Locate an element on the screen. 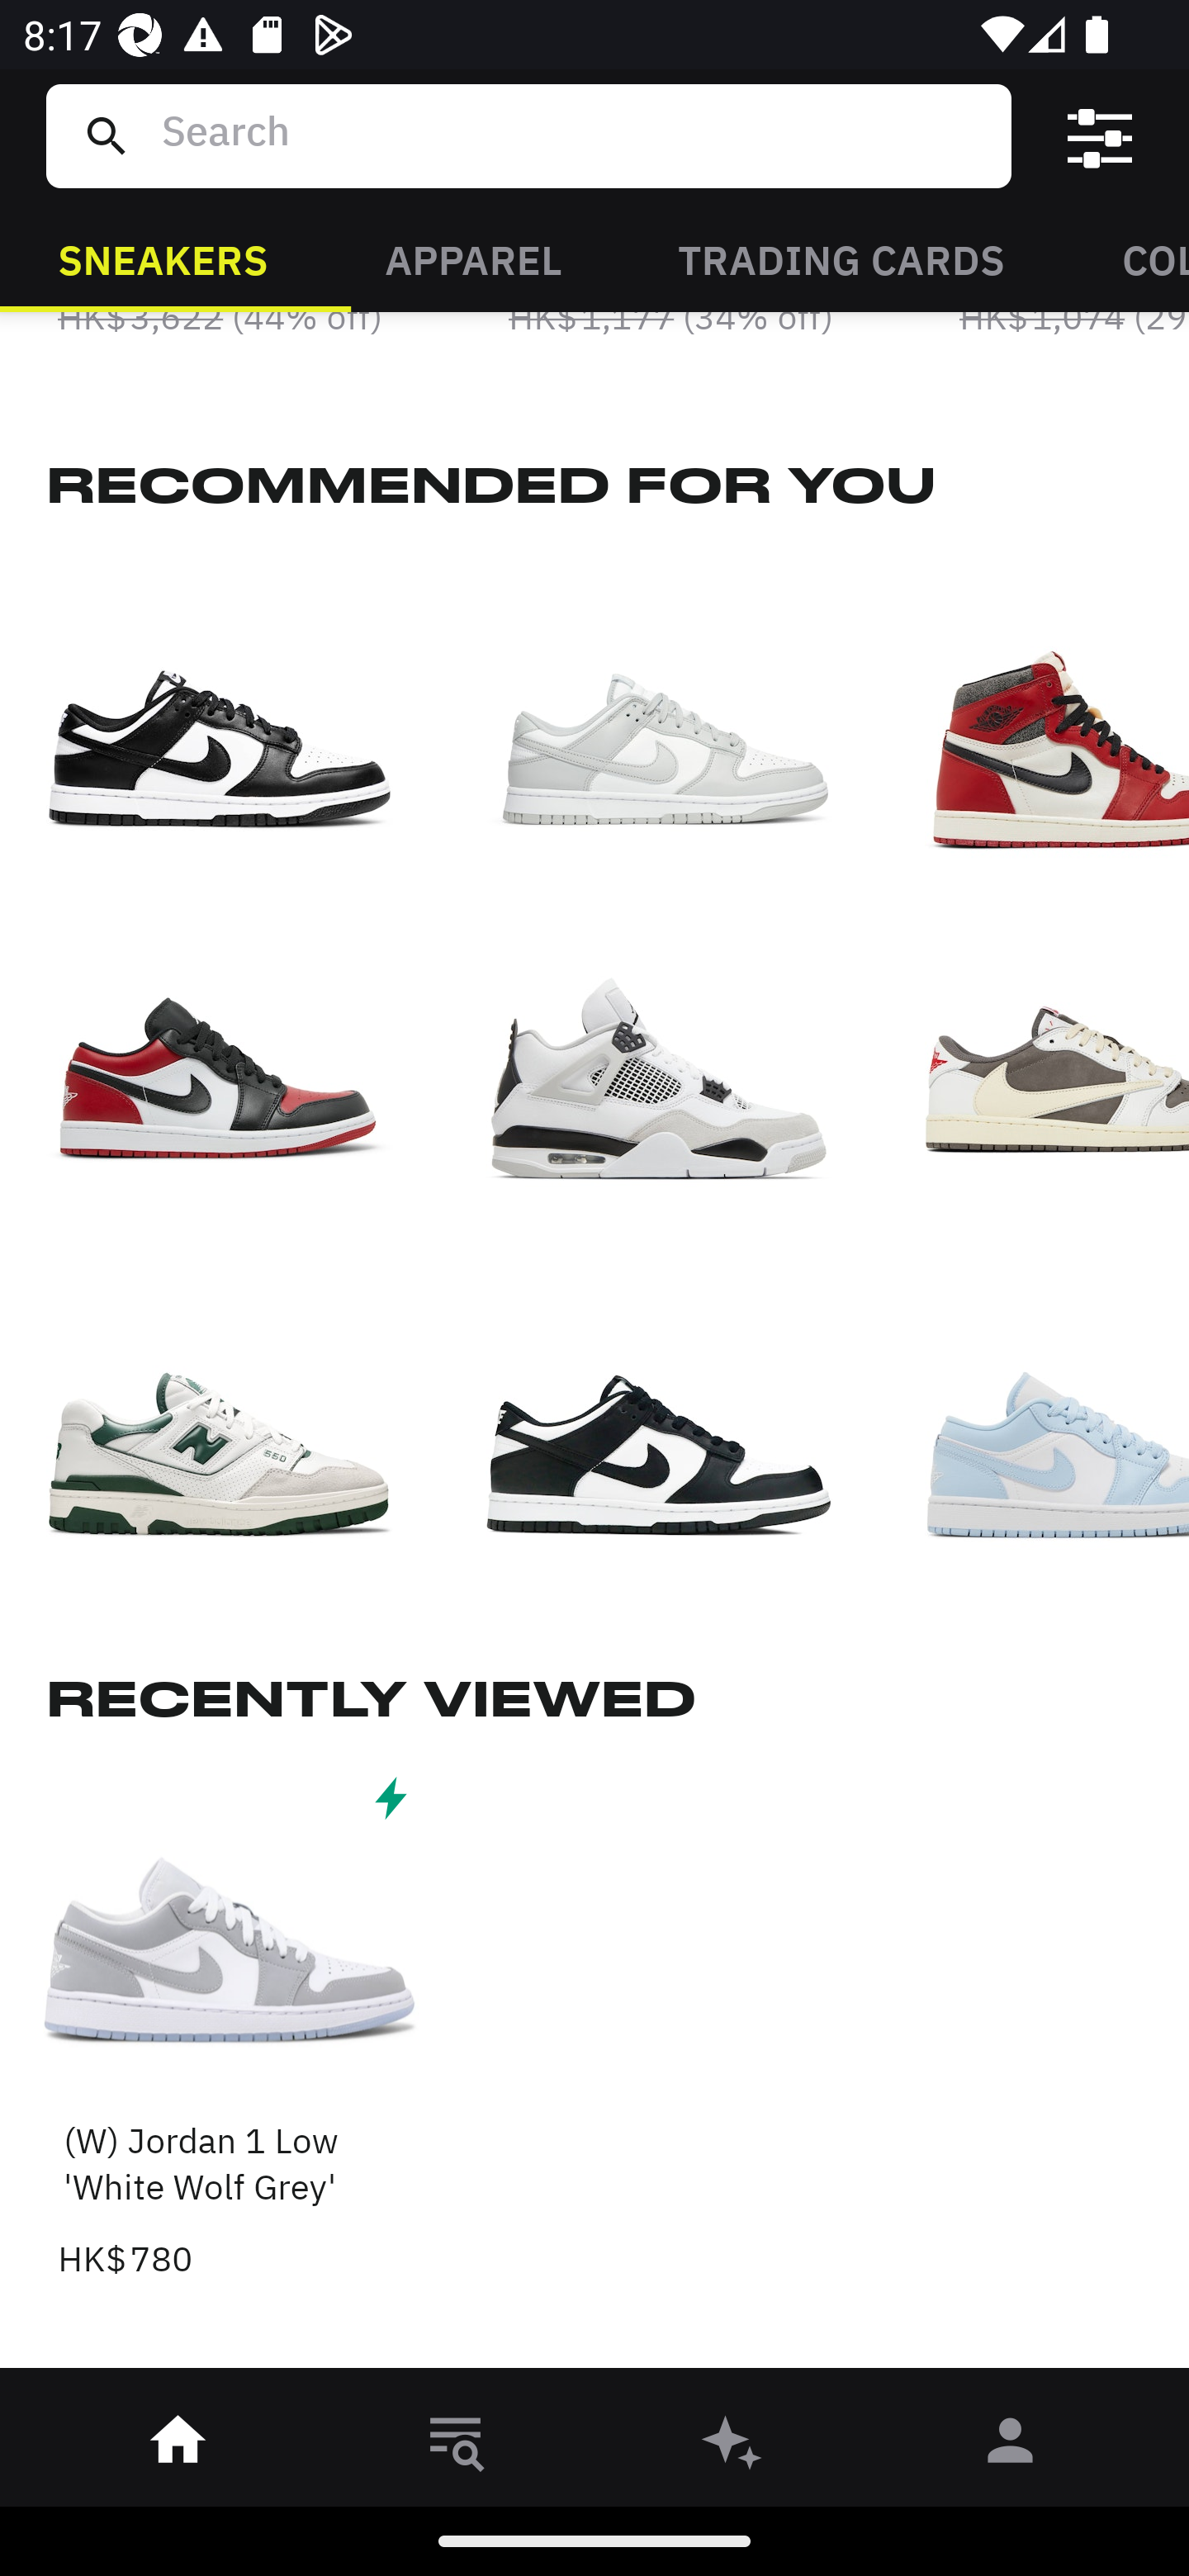 Image resolution: width=1189 pixels, height=2576 pixels. TRADING CARDS is located at coordinates (841, 258).